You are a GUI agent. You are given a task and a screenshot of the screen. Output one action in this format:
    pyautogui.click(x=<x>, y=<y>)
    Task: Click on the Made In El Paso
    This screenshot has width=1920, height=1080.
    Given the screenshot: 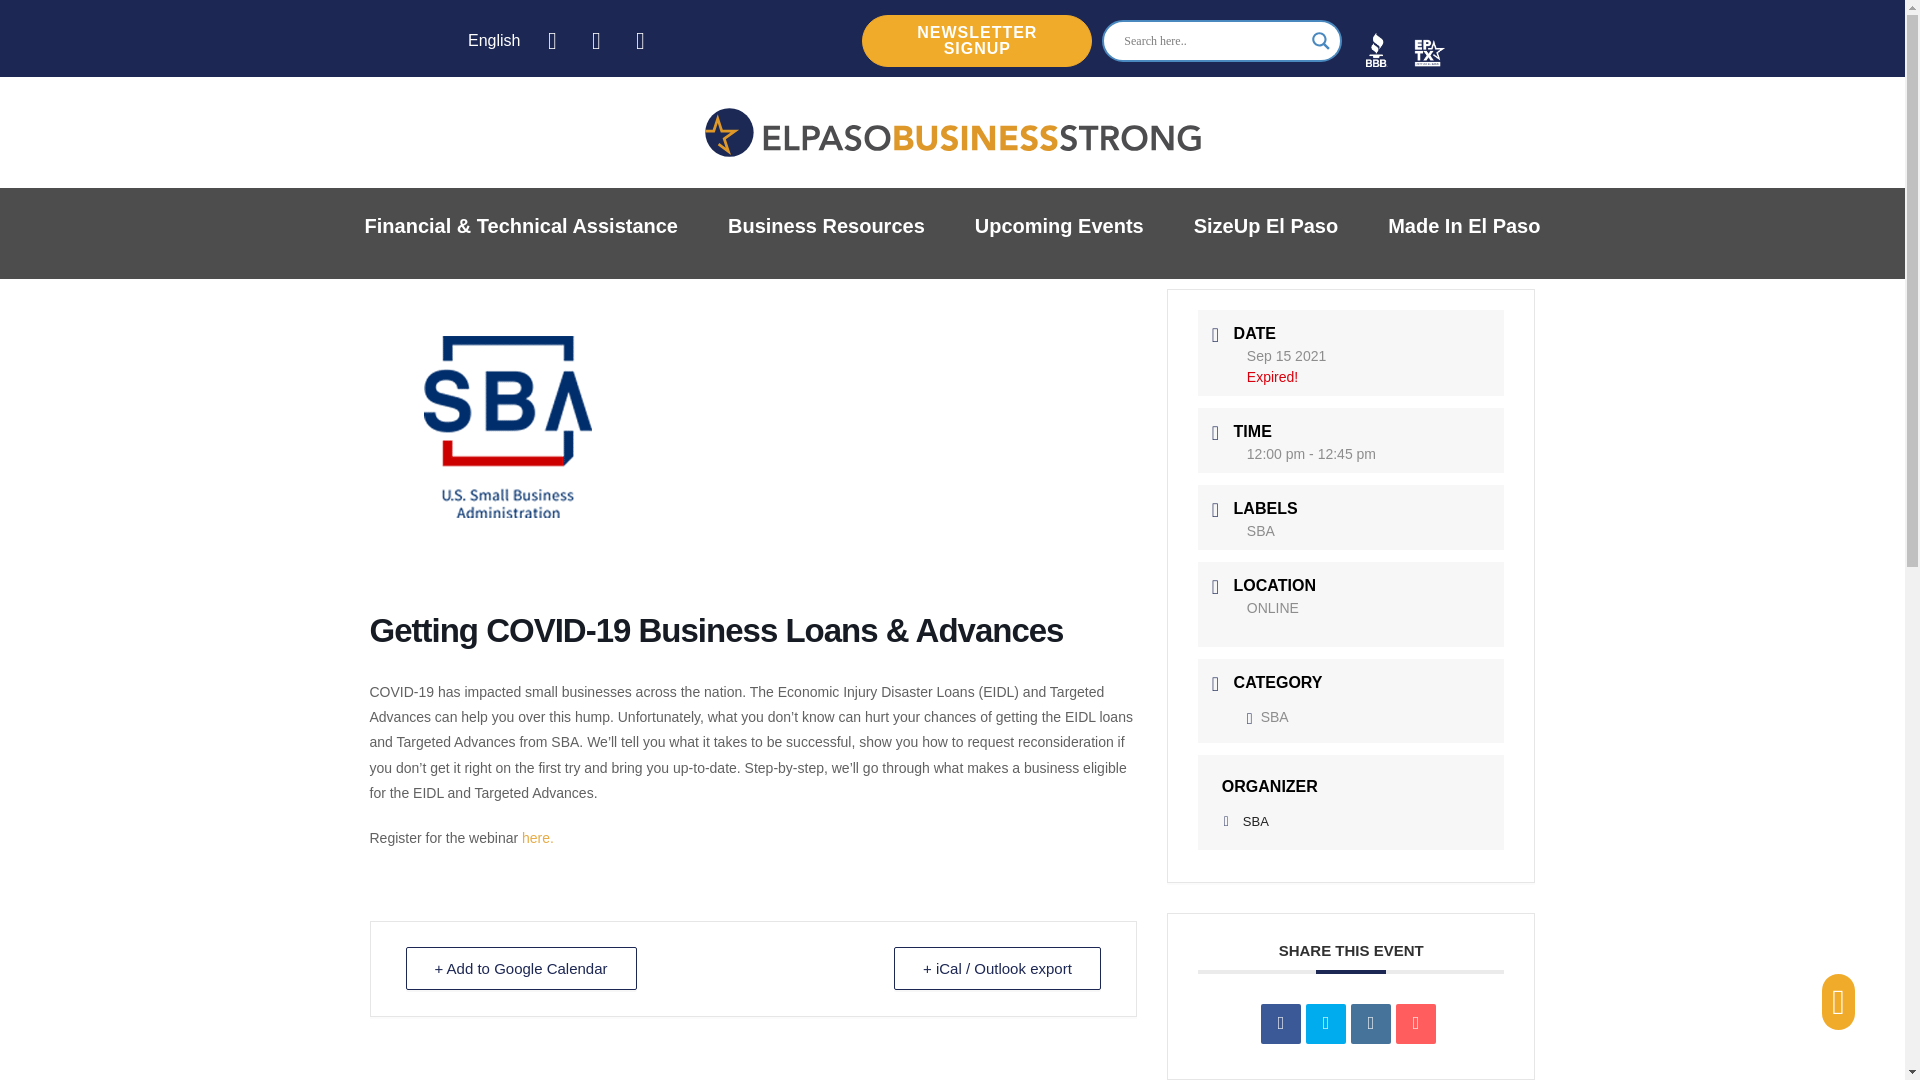 What is the action you would take?
    pyautogui.click(x=1464, y=226)
    